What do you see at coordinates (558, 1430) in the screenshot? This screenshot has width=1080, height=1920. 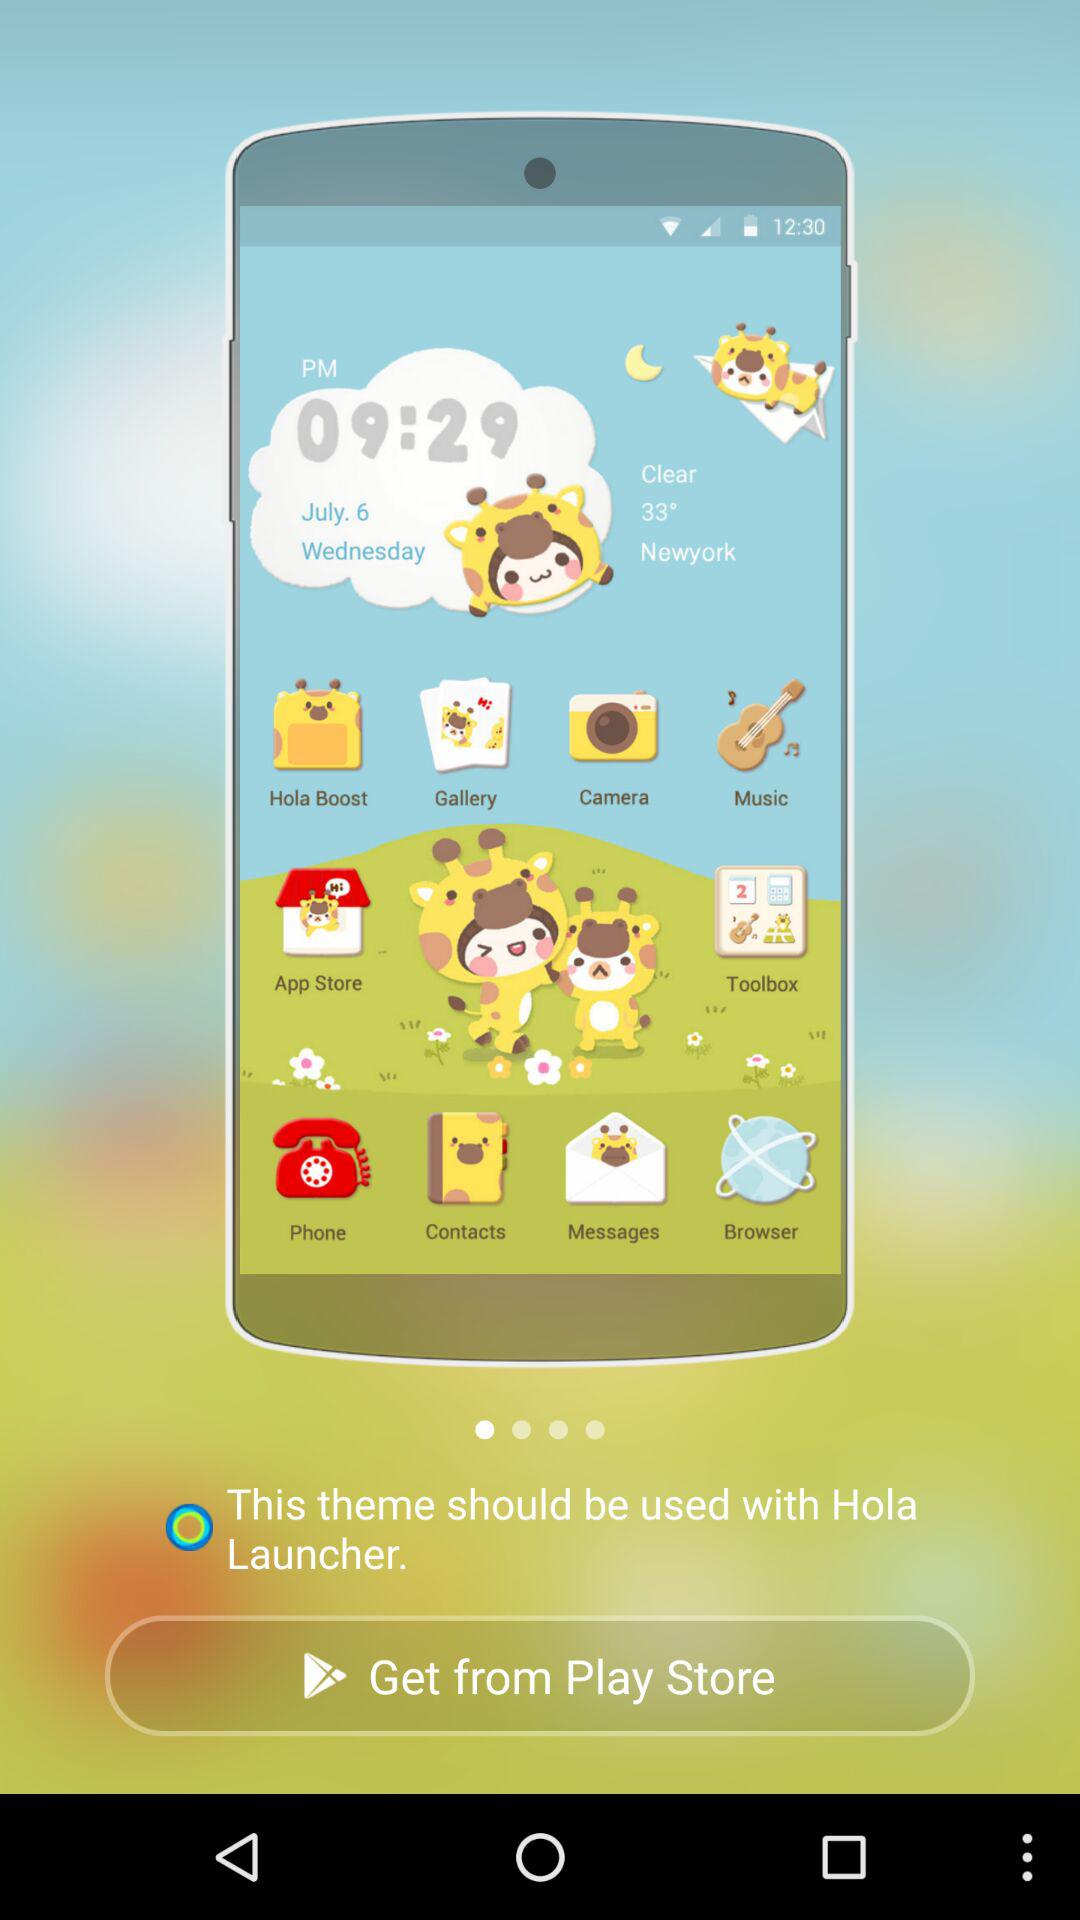 I see `select the third small circle` at bounding box center [558, 1430].